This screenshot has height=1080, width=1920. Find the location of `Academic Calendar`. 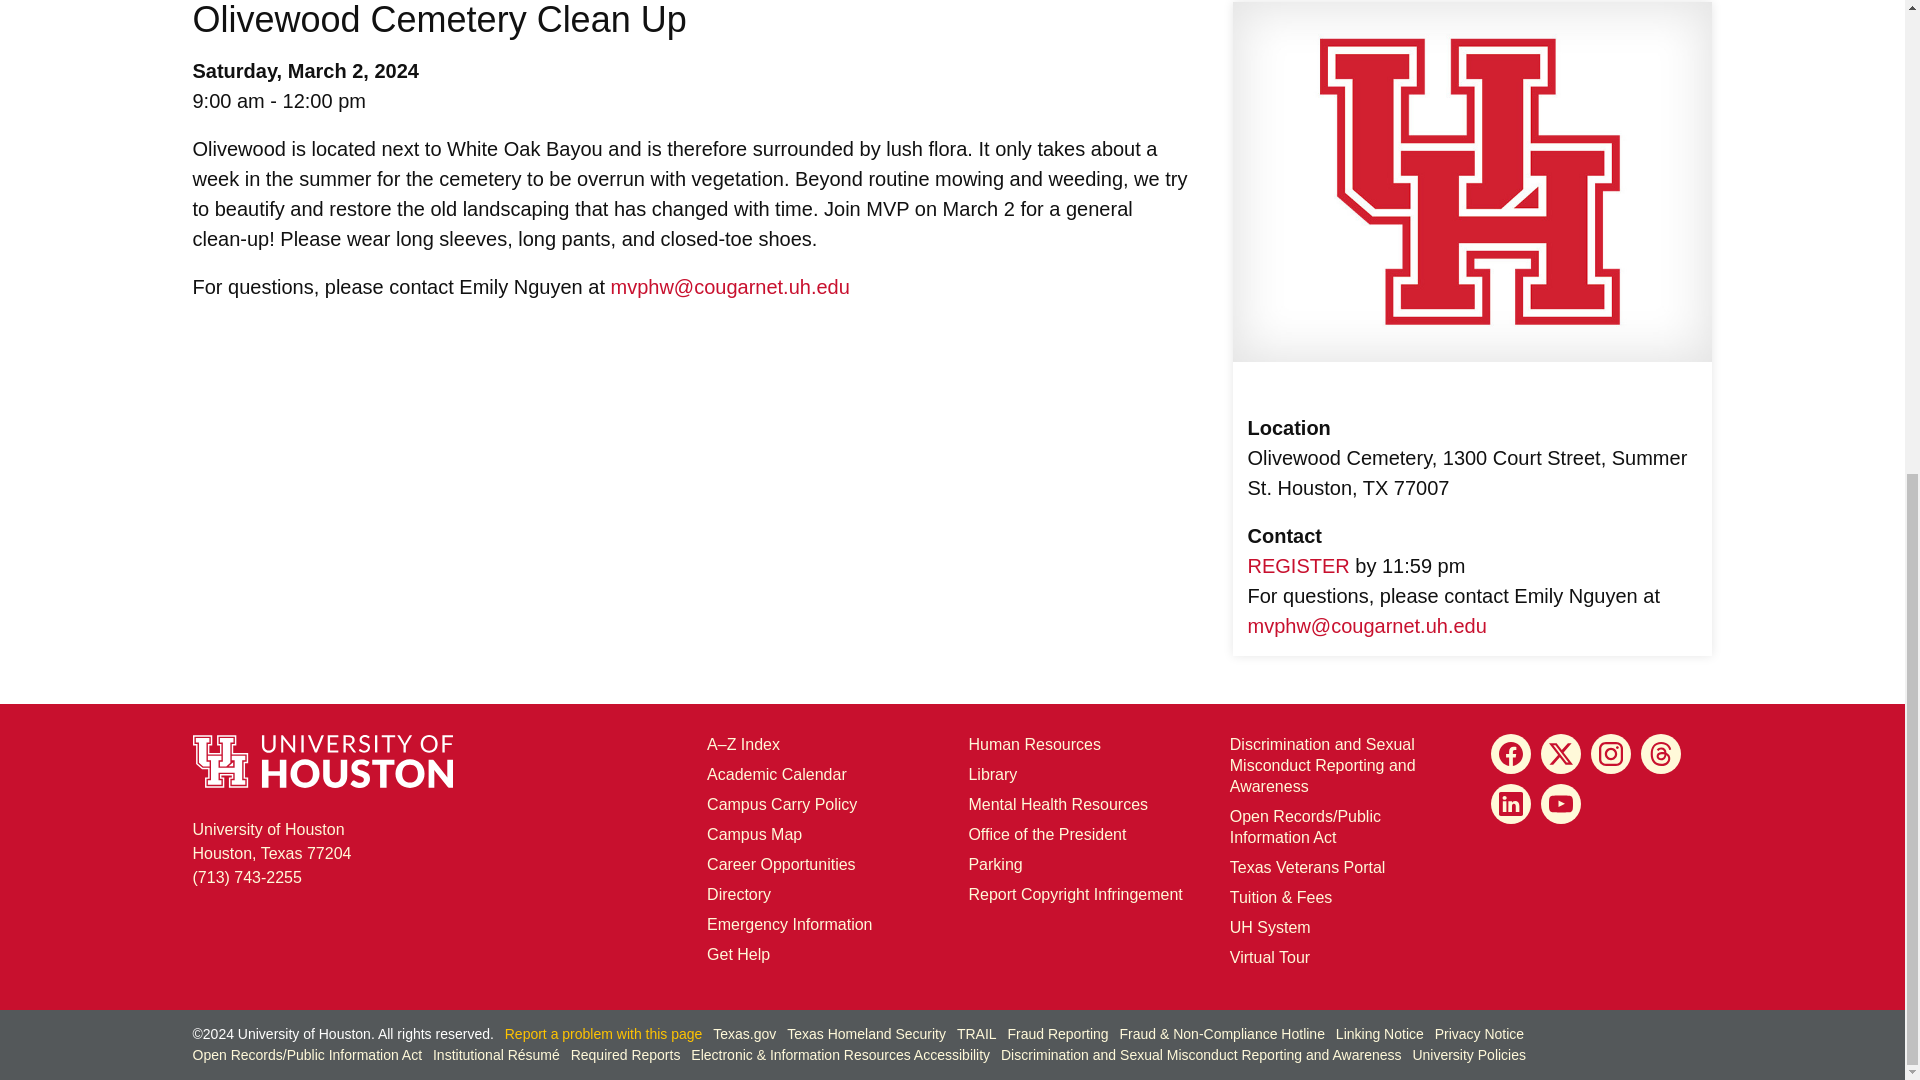

Academic Calendar is located at coordinates (1510, 754).